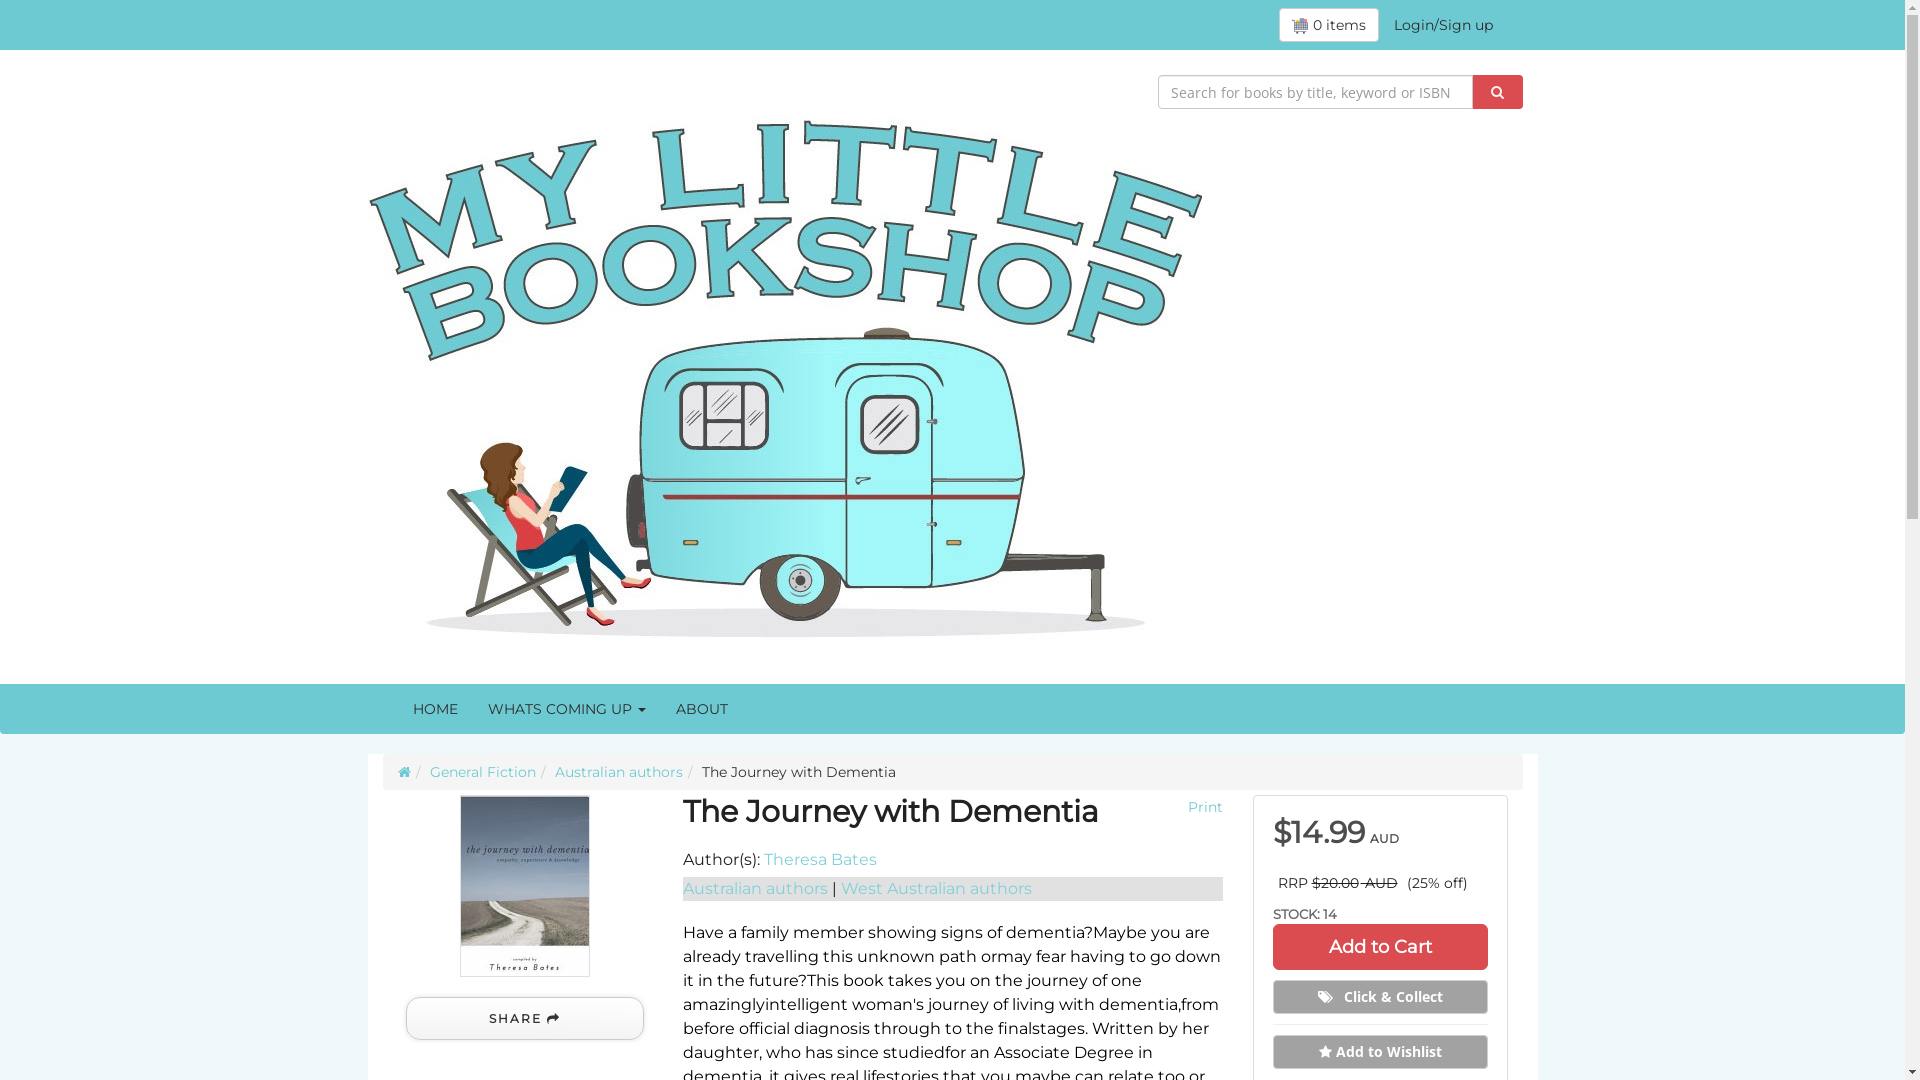  I want to click on Australian authors, so click(754, 888).